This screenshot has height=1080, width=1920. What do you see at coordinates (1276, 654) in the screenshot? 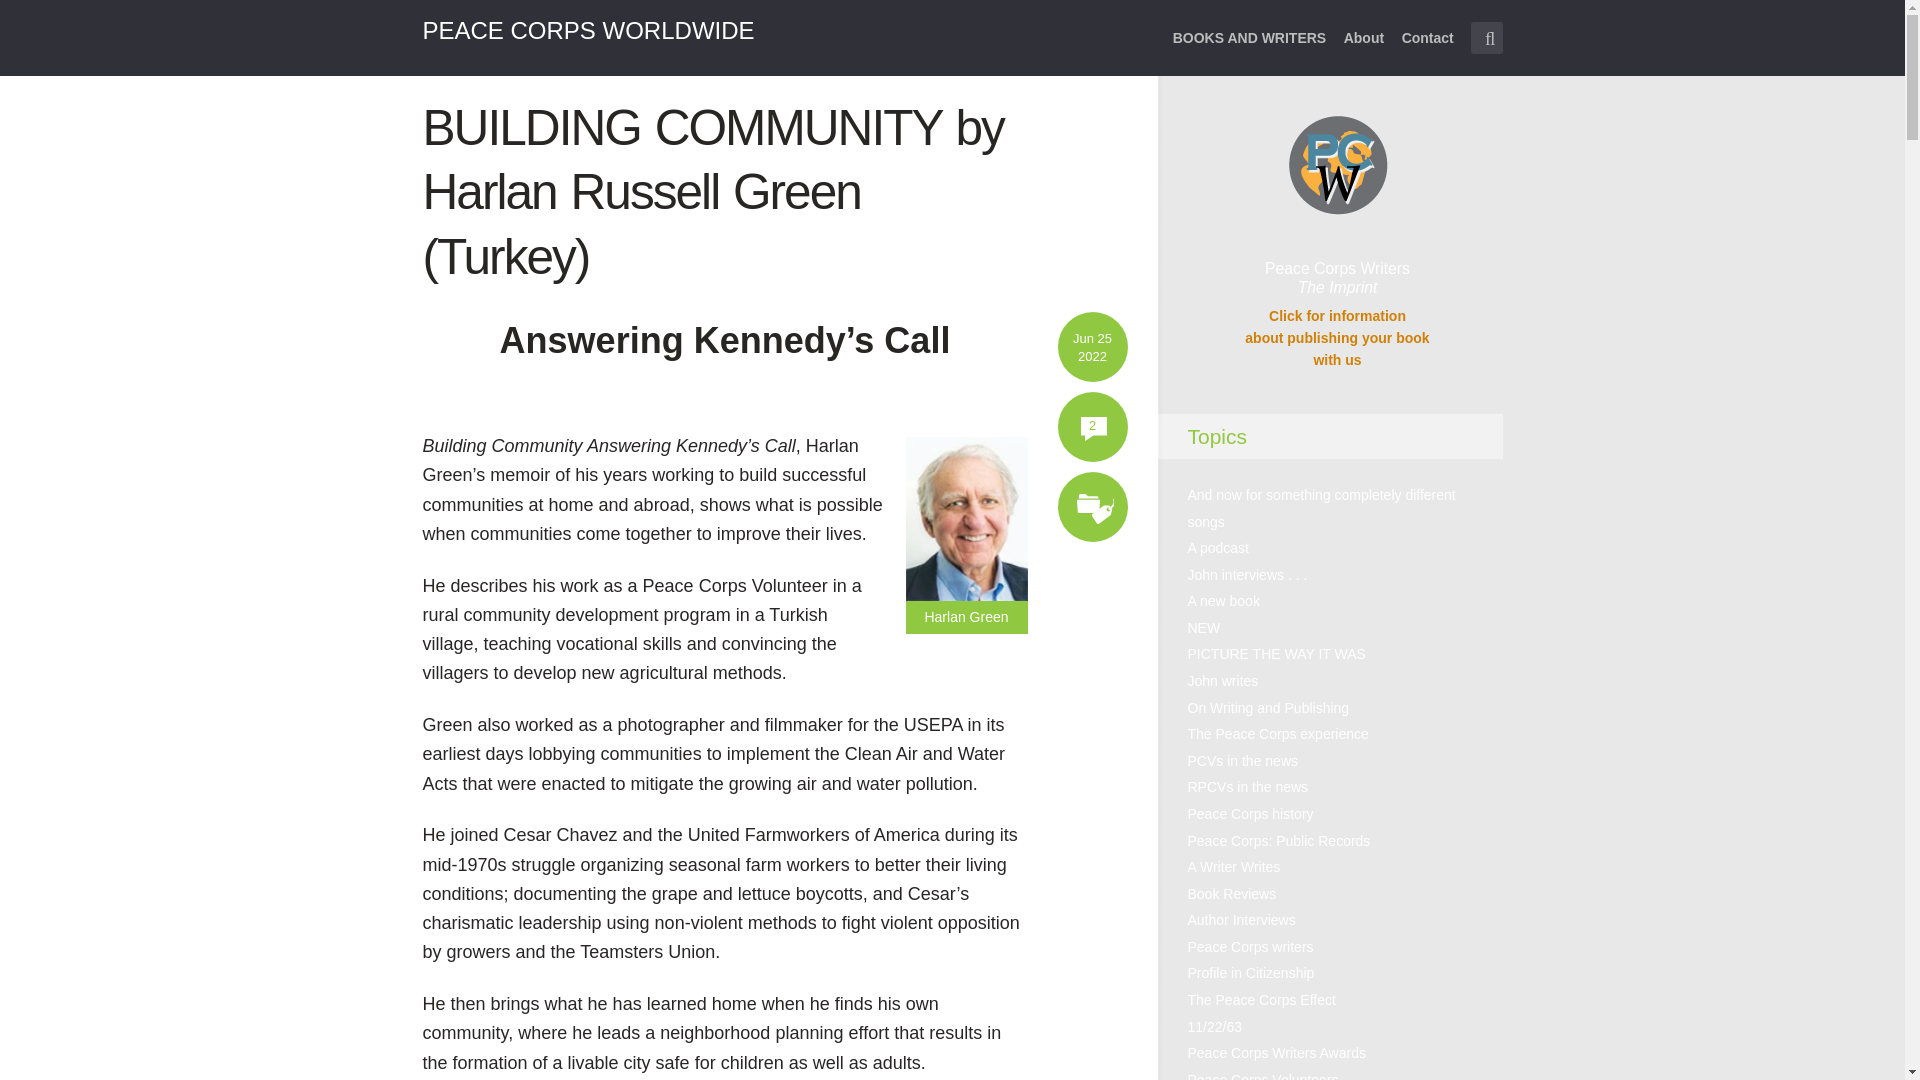
I see `PICTURE THE WAY IT WAS` at bounding box center [1276, 654].